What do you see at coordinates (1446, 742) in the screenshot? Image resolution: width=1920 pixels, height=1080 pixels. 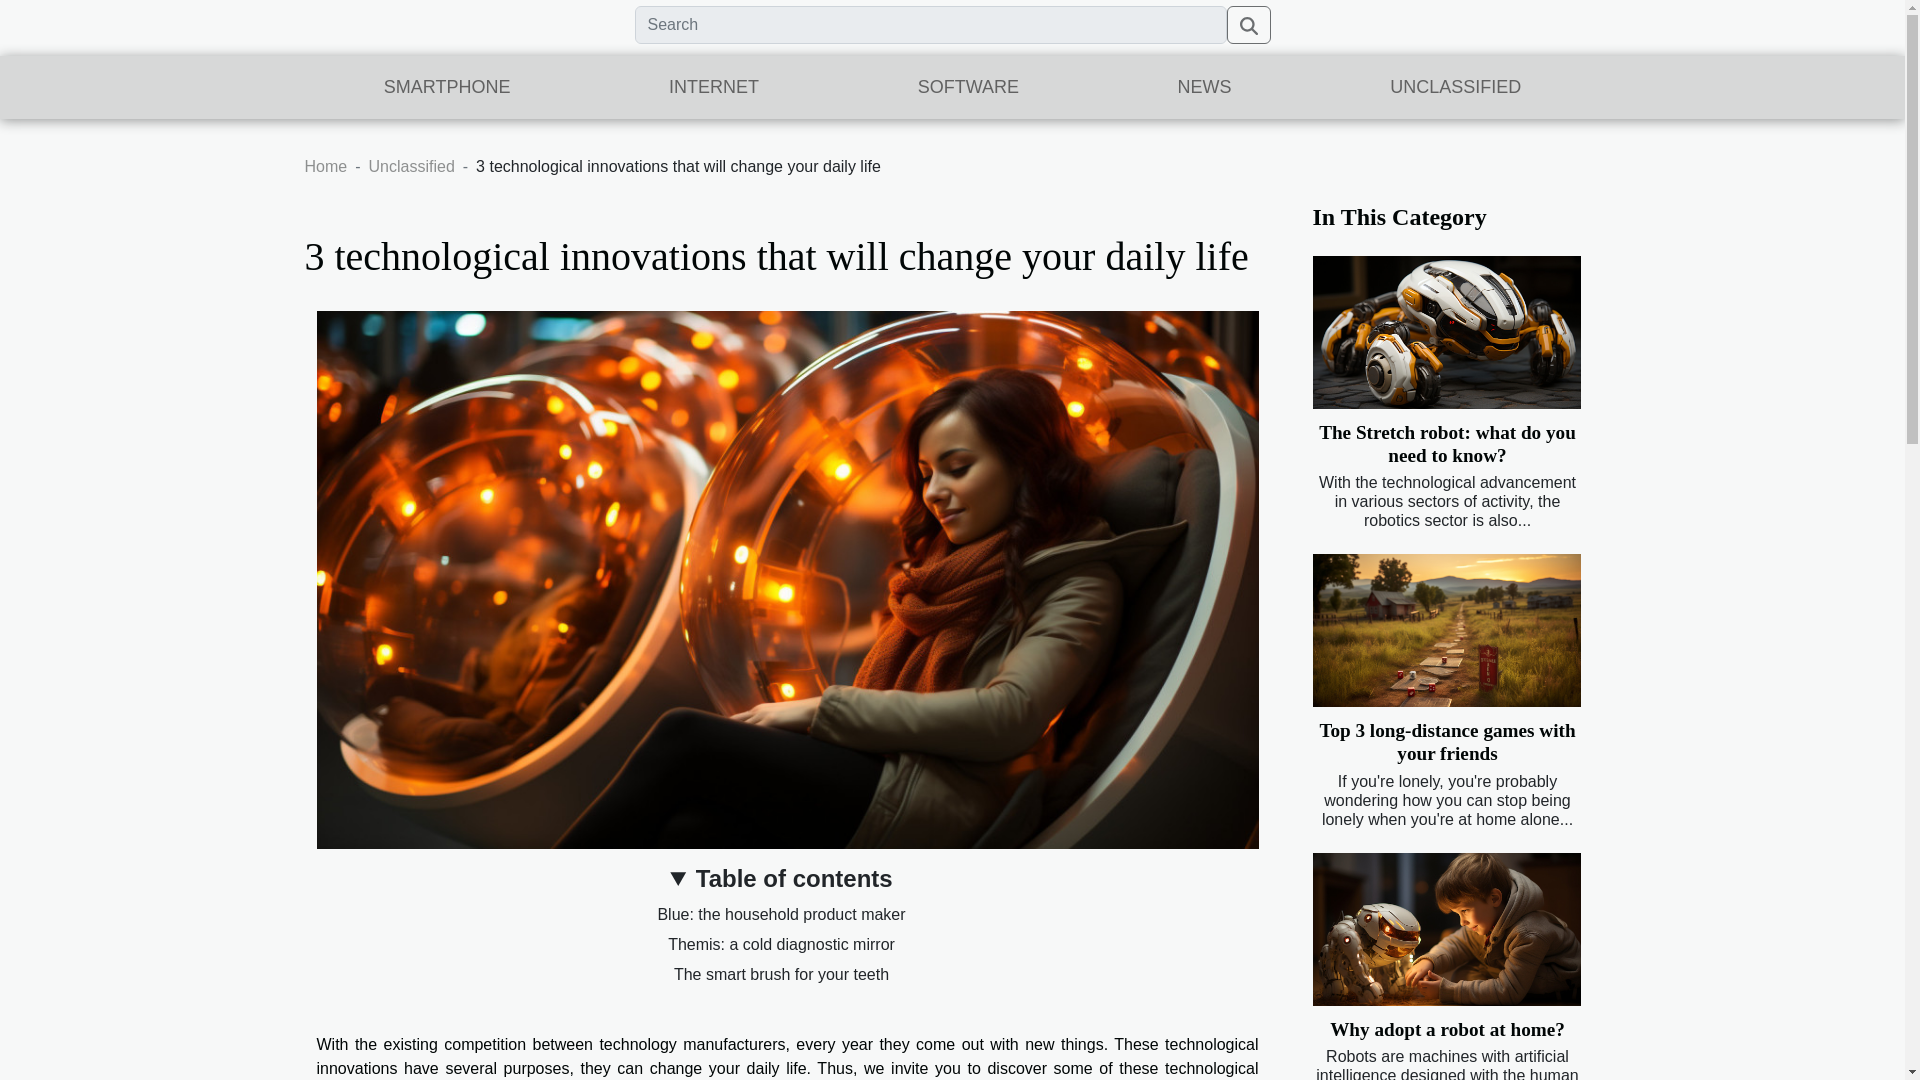 I see `Top 3 long-distance games with your friends` at bounding box center [1446, 742].